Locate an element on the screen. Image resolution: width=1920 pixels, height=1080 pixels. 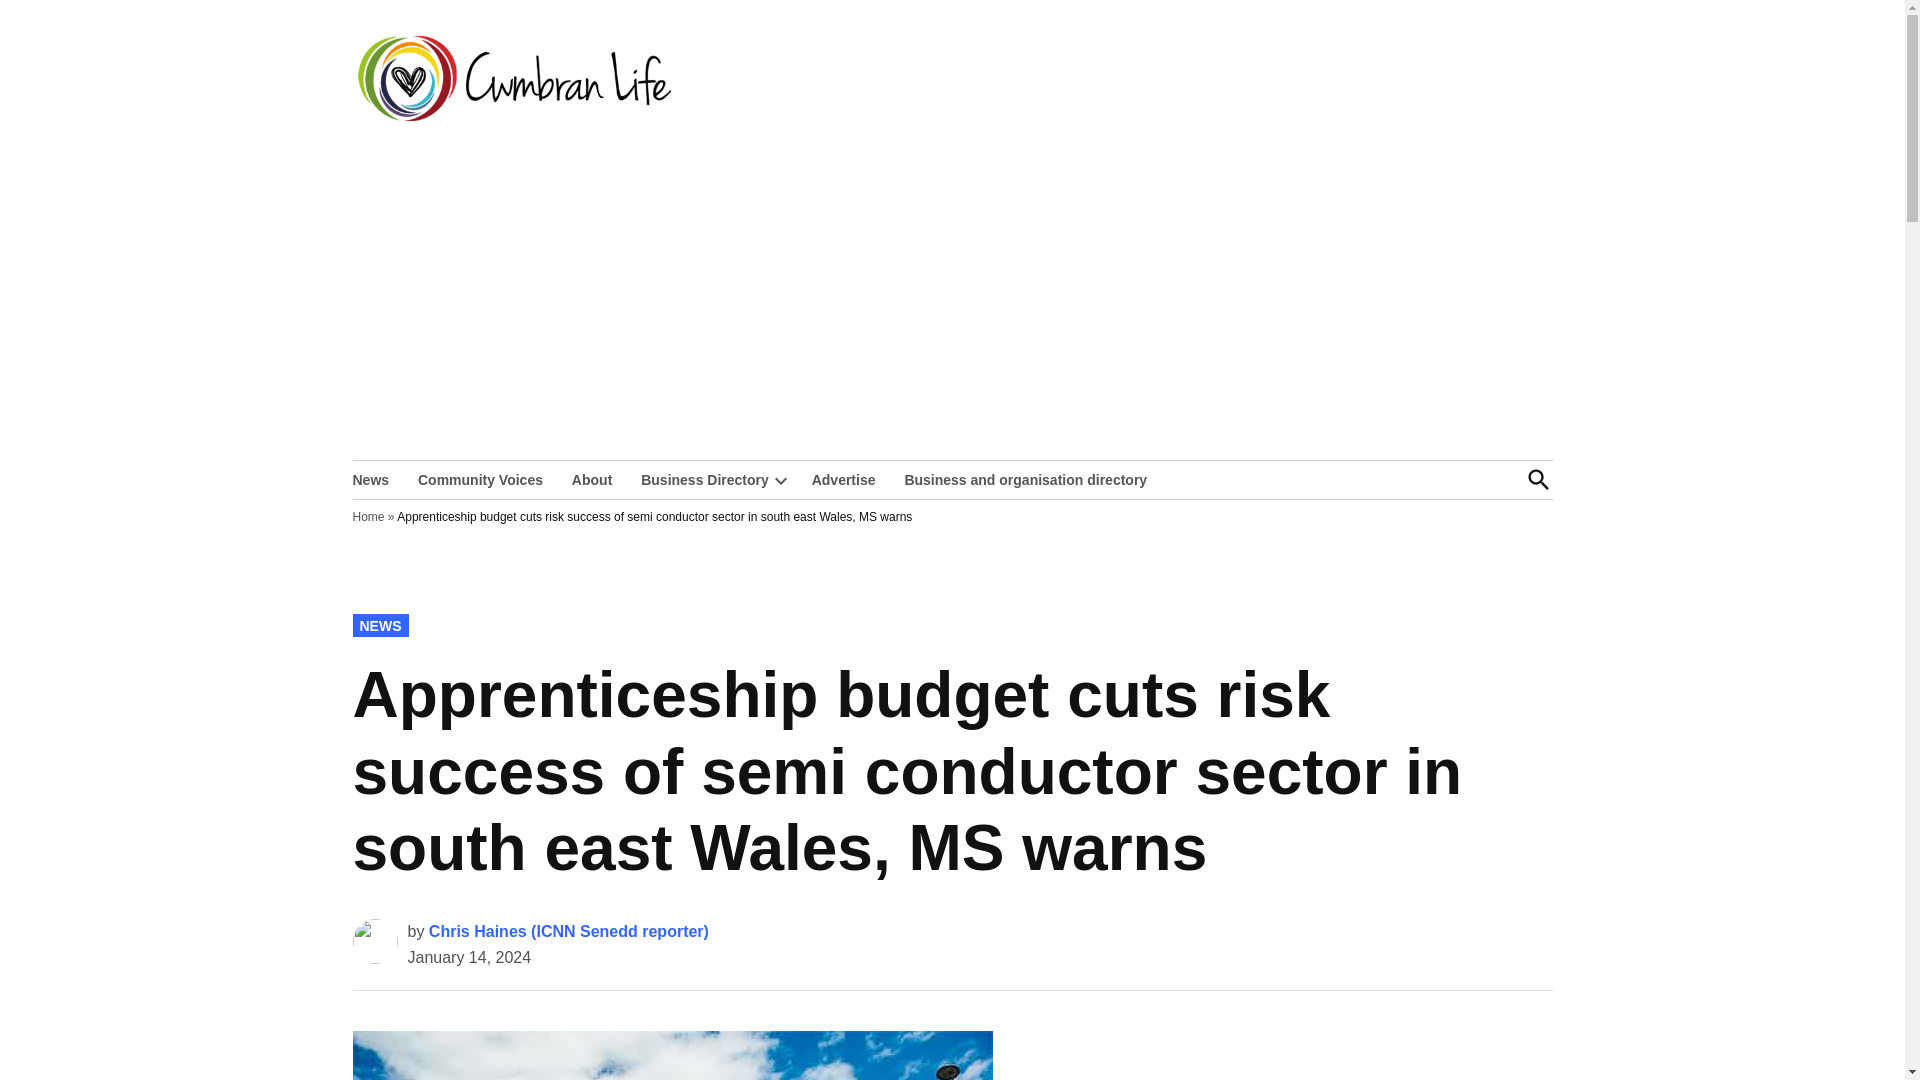
Home is located at coordinates (368, 516).